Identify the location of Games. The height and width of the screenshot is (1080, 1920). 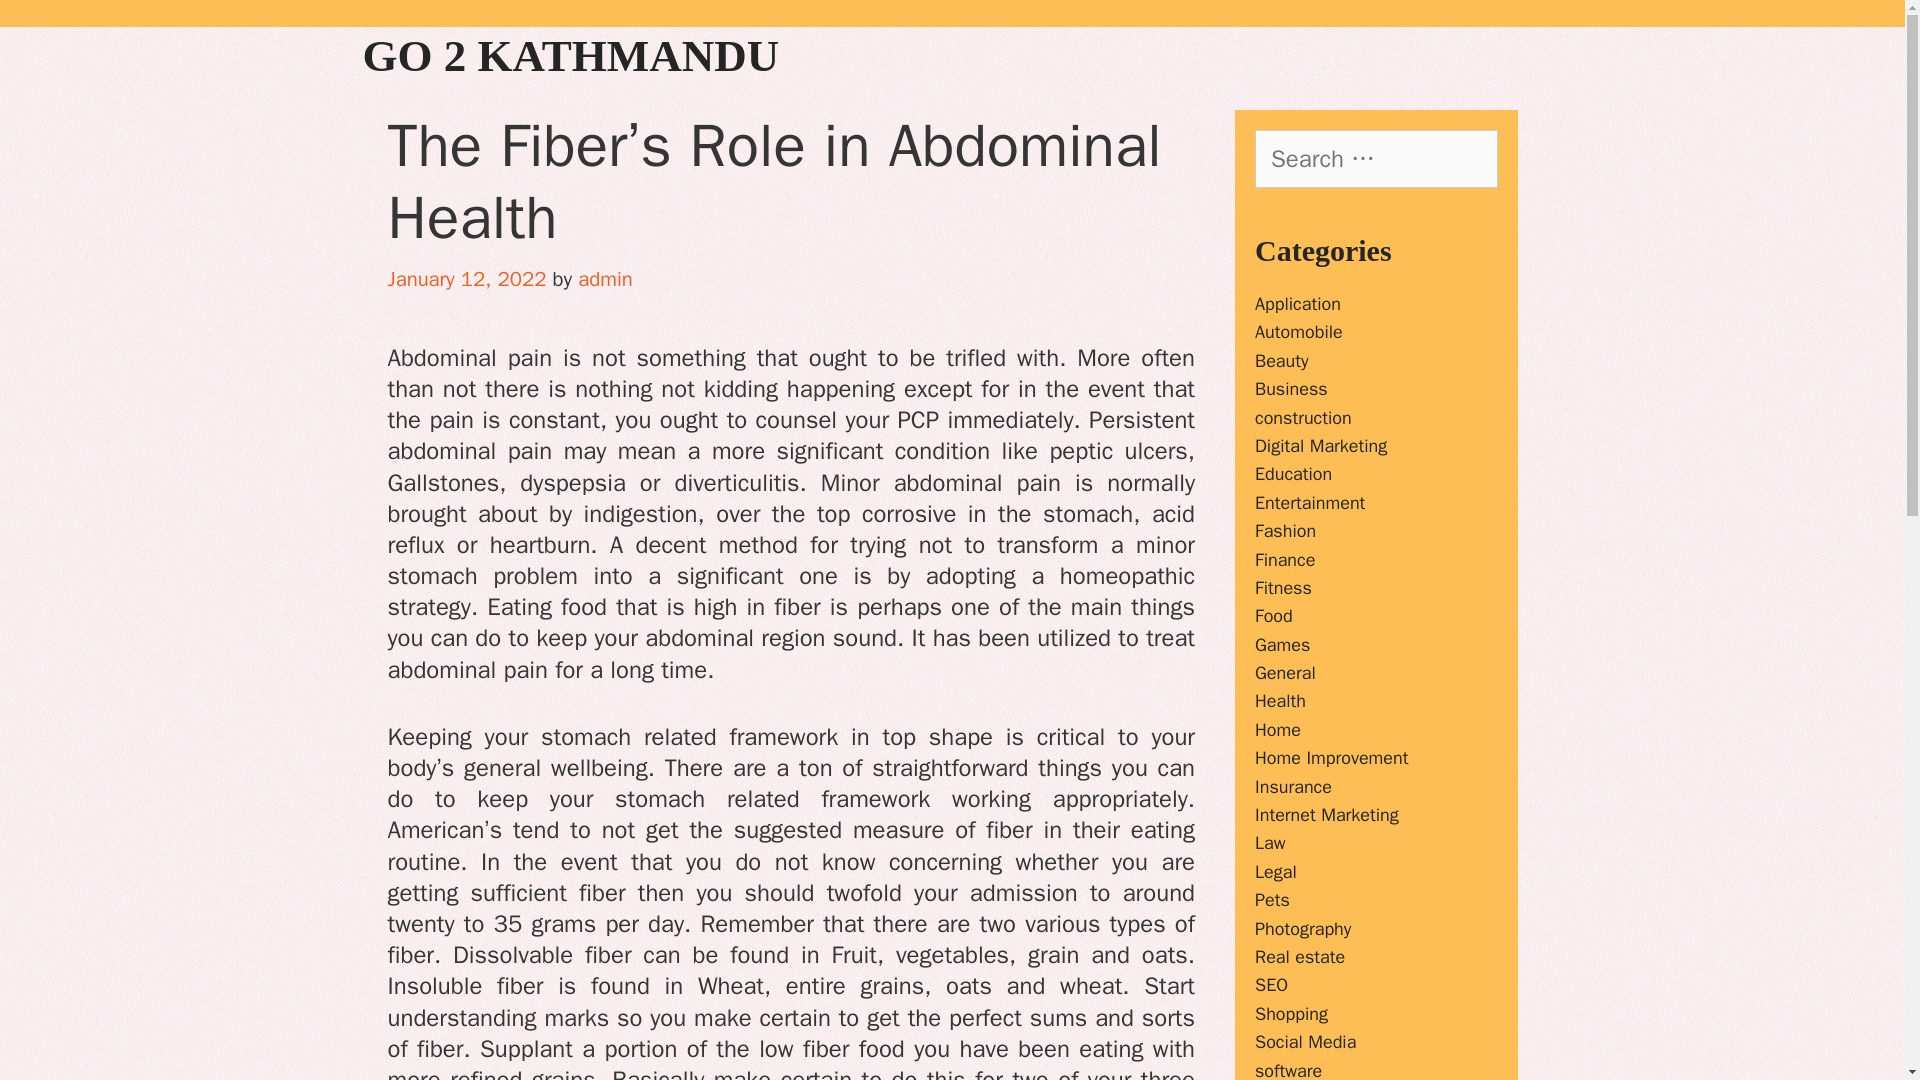
(1282, 644).